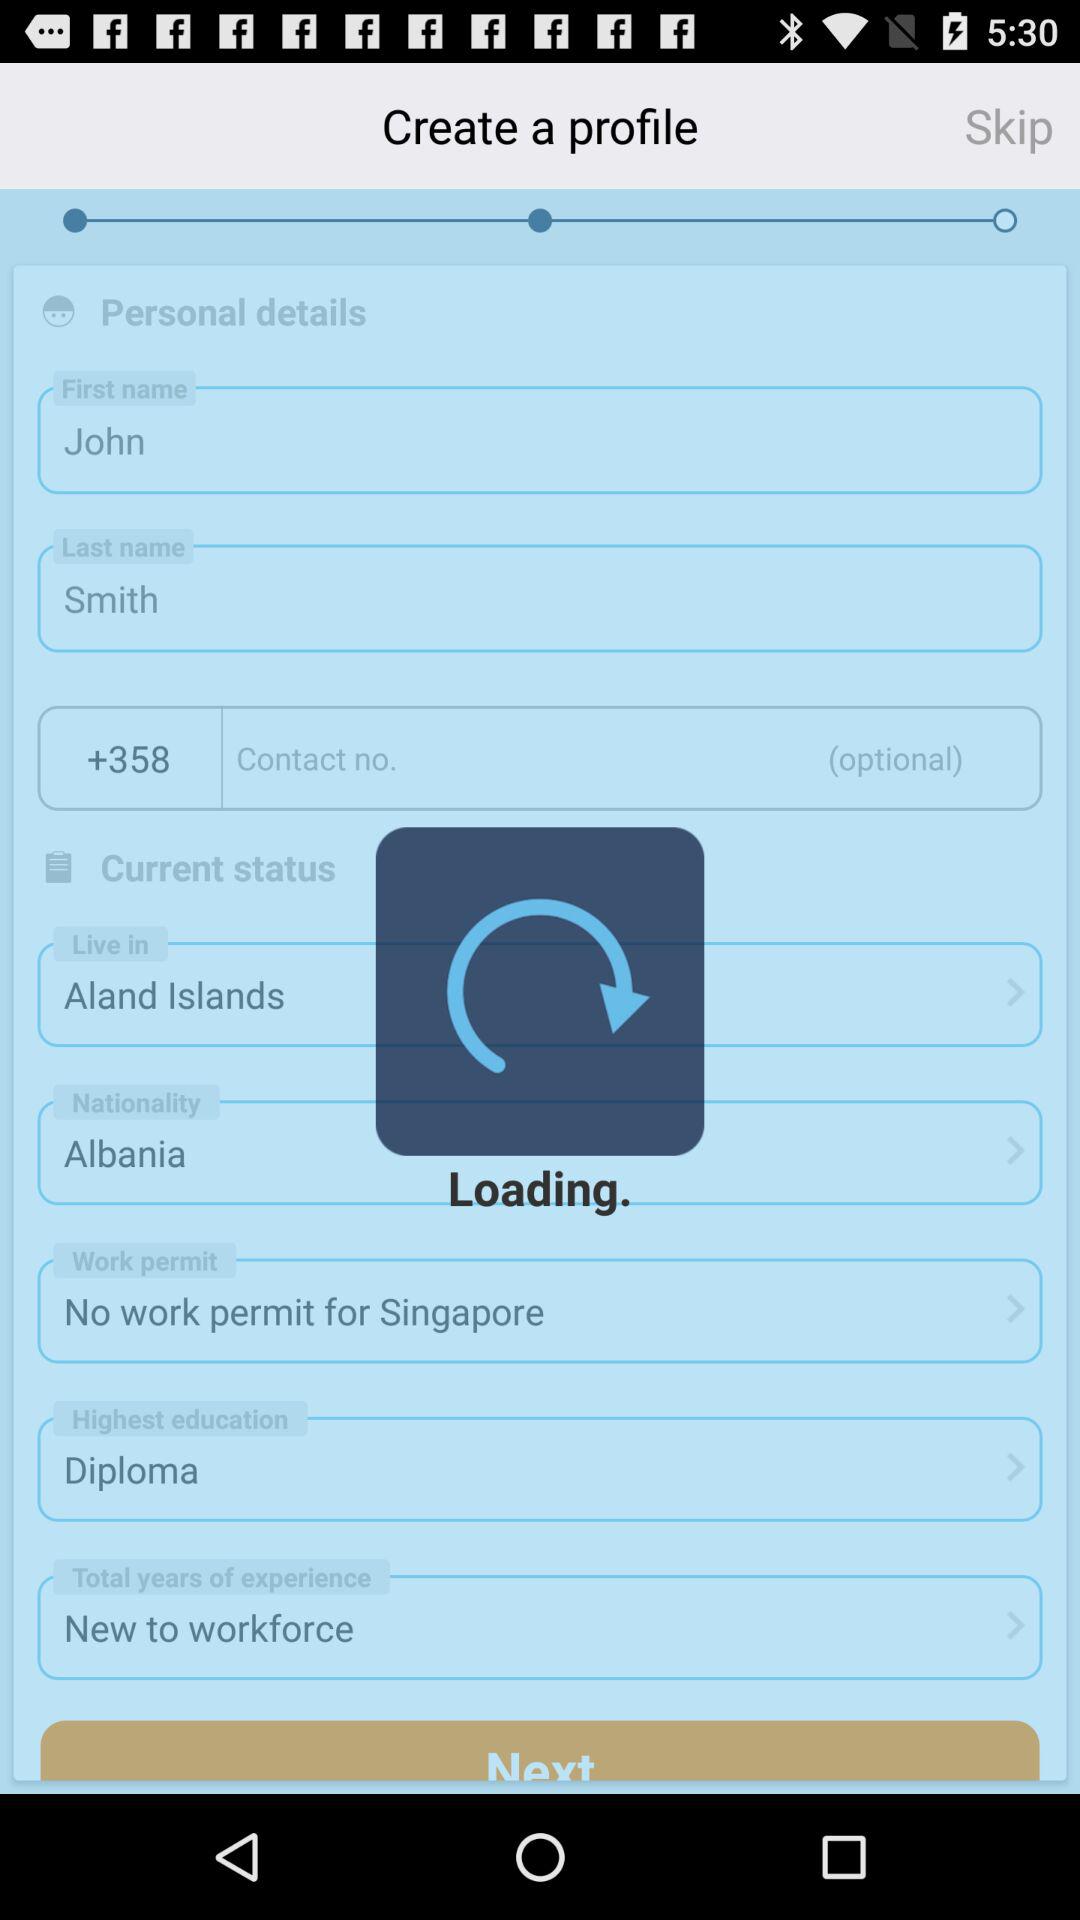  Describe the element at coordinates (632, 758) in the screenshot. I see `text area` at that location.